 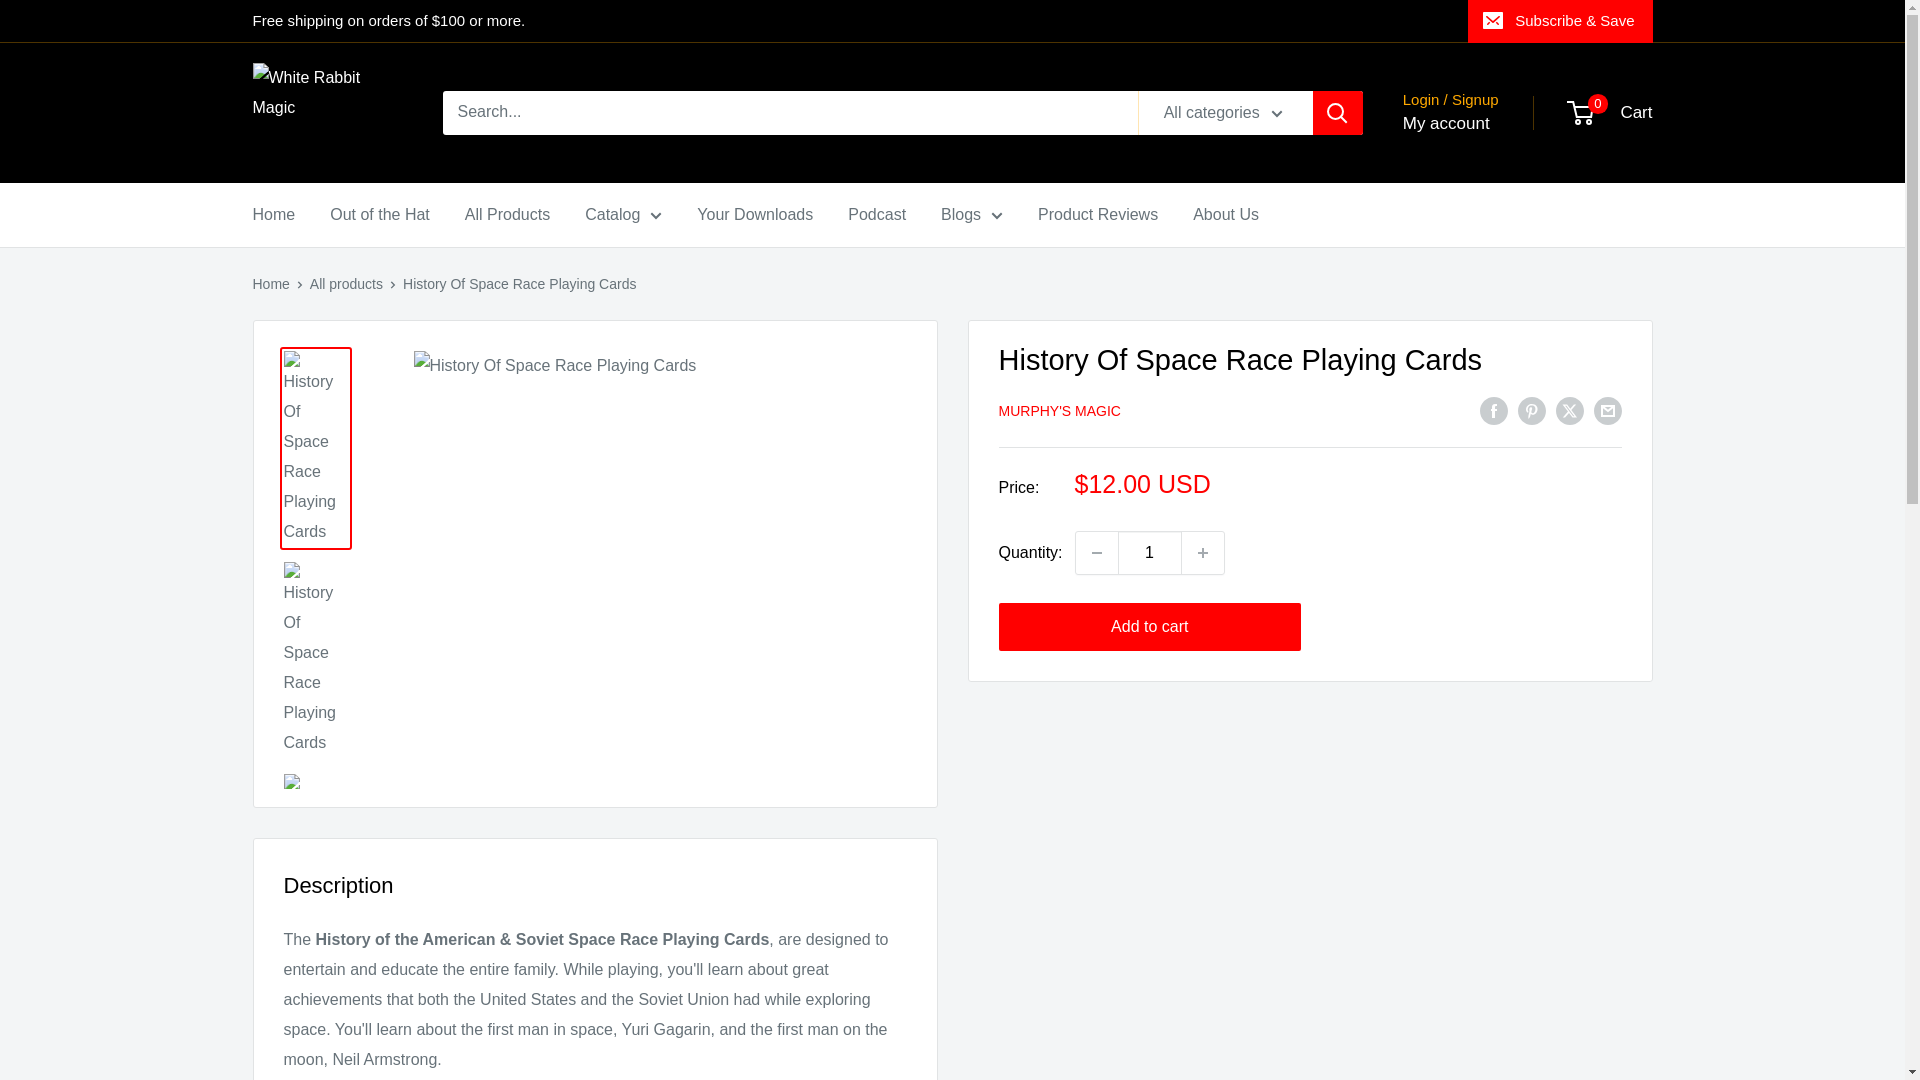 I want to click on 1, so click(x=1150, y=552).